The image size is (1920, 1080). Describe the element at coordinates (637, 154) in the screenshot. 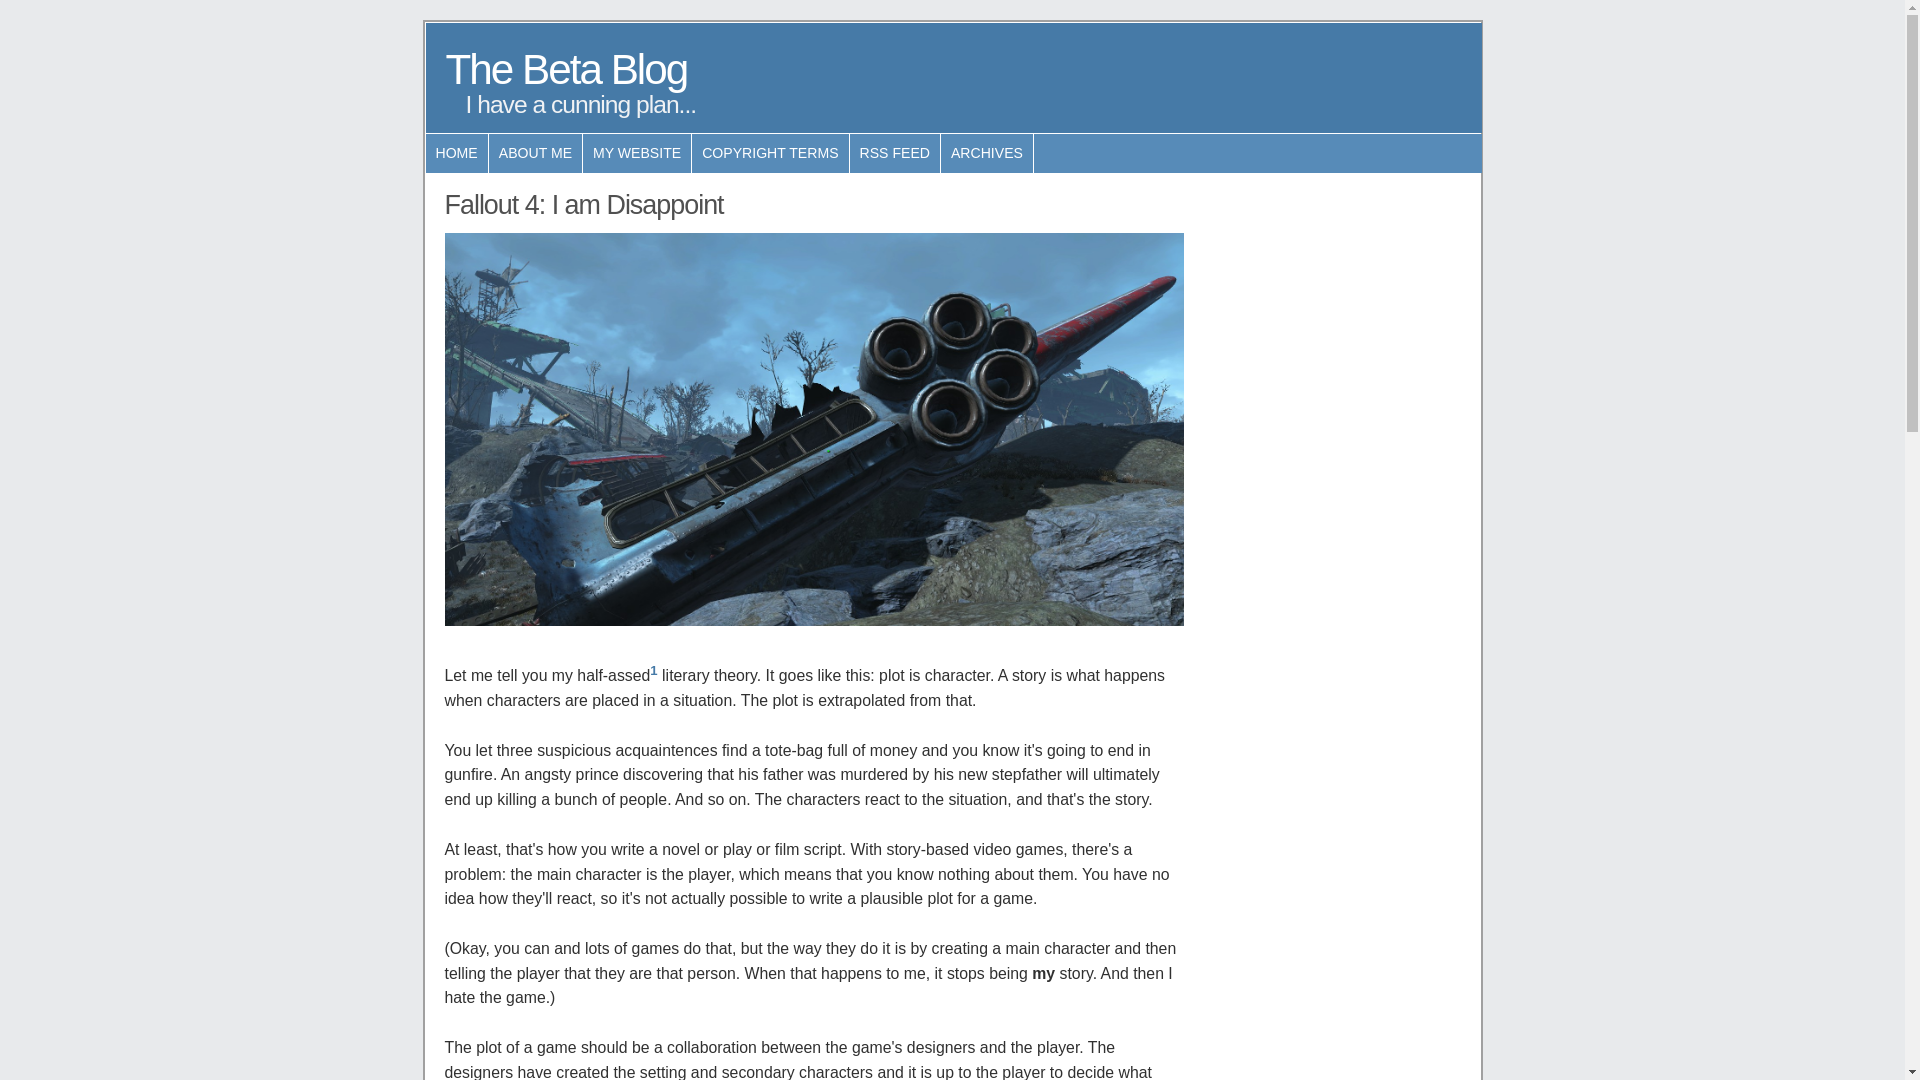

I see `MY WEBSITE` at that location.